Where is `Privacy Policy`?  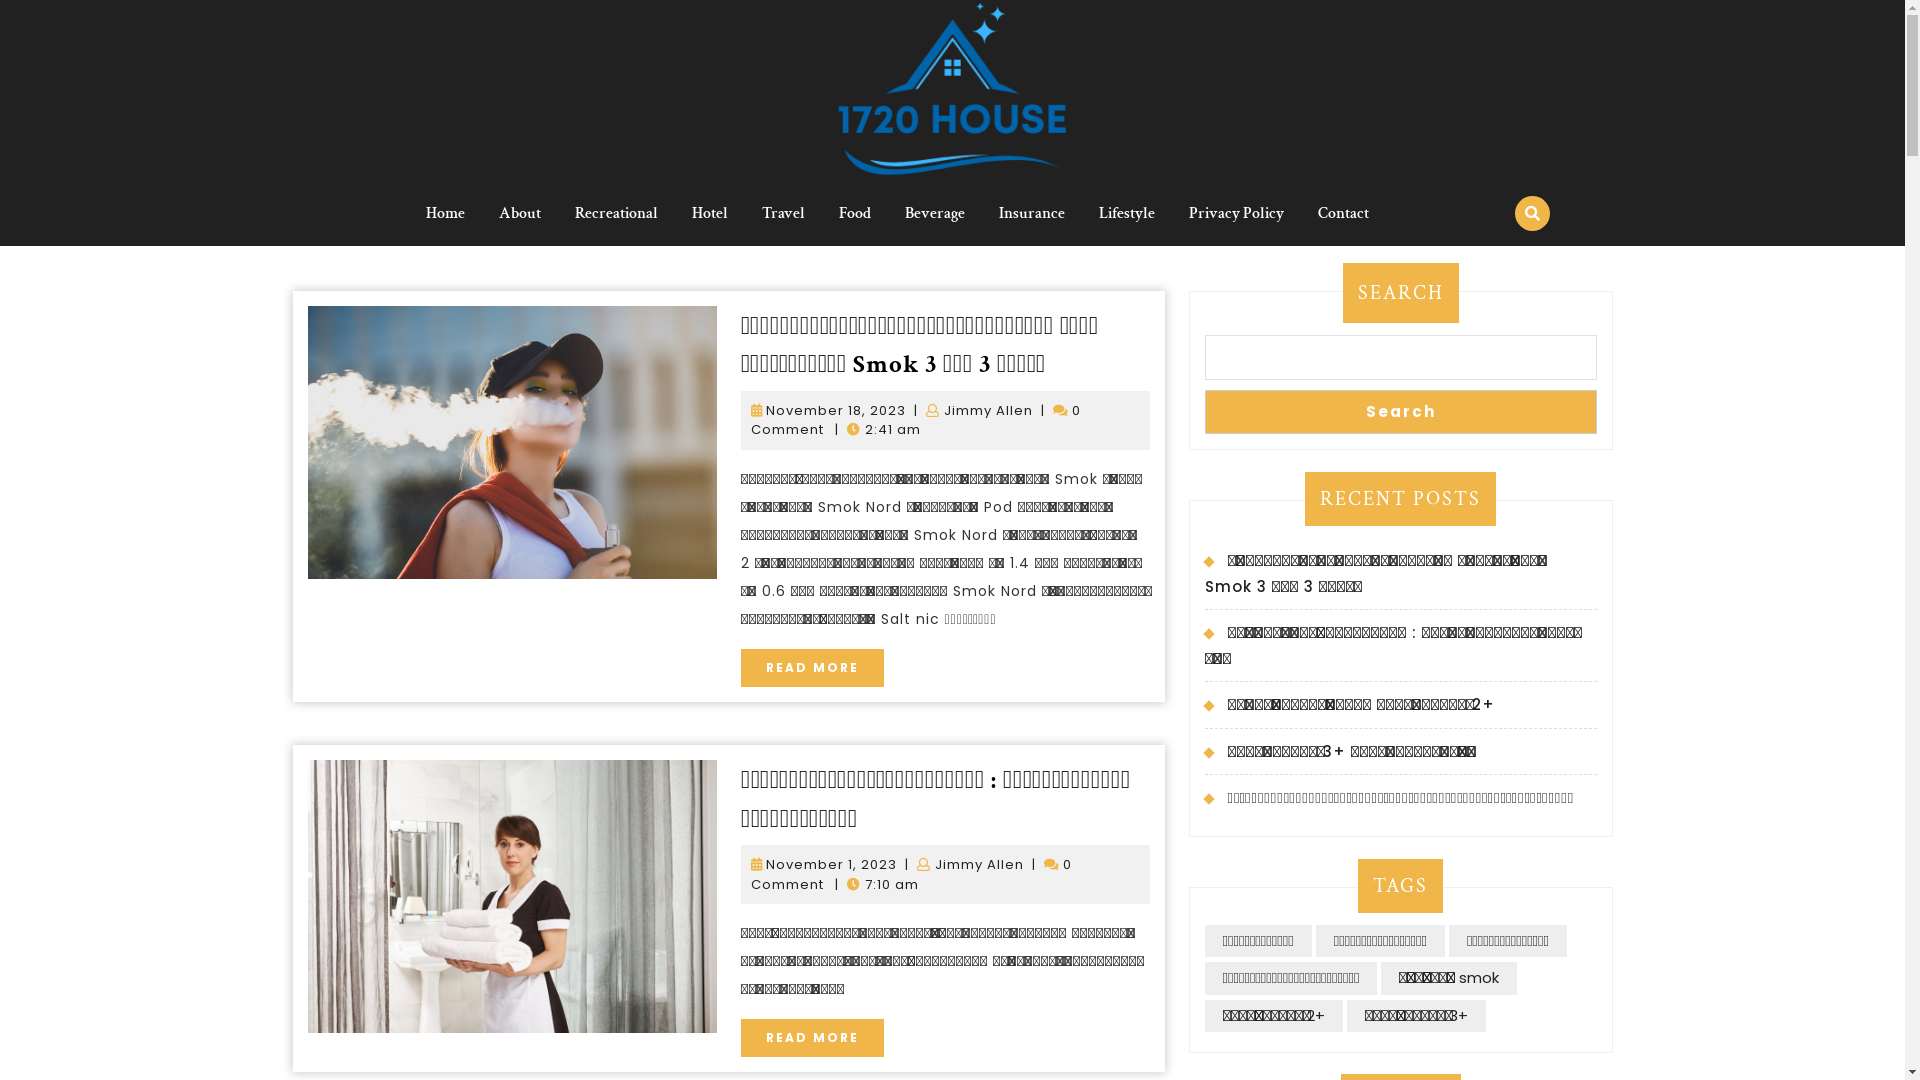 Privacy Policy is located at coordinates (1236, 214).